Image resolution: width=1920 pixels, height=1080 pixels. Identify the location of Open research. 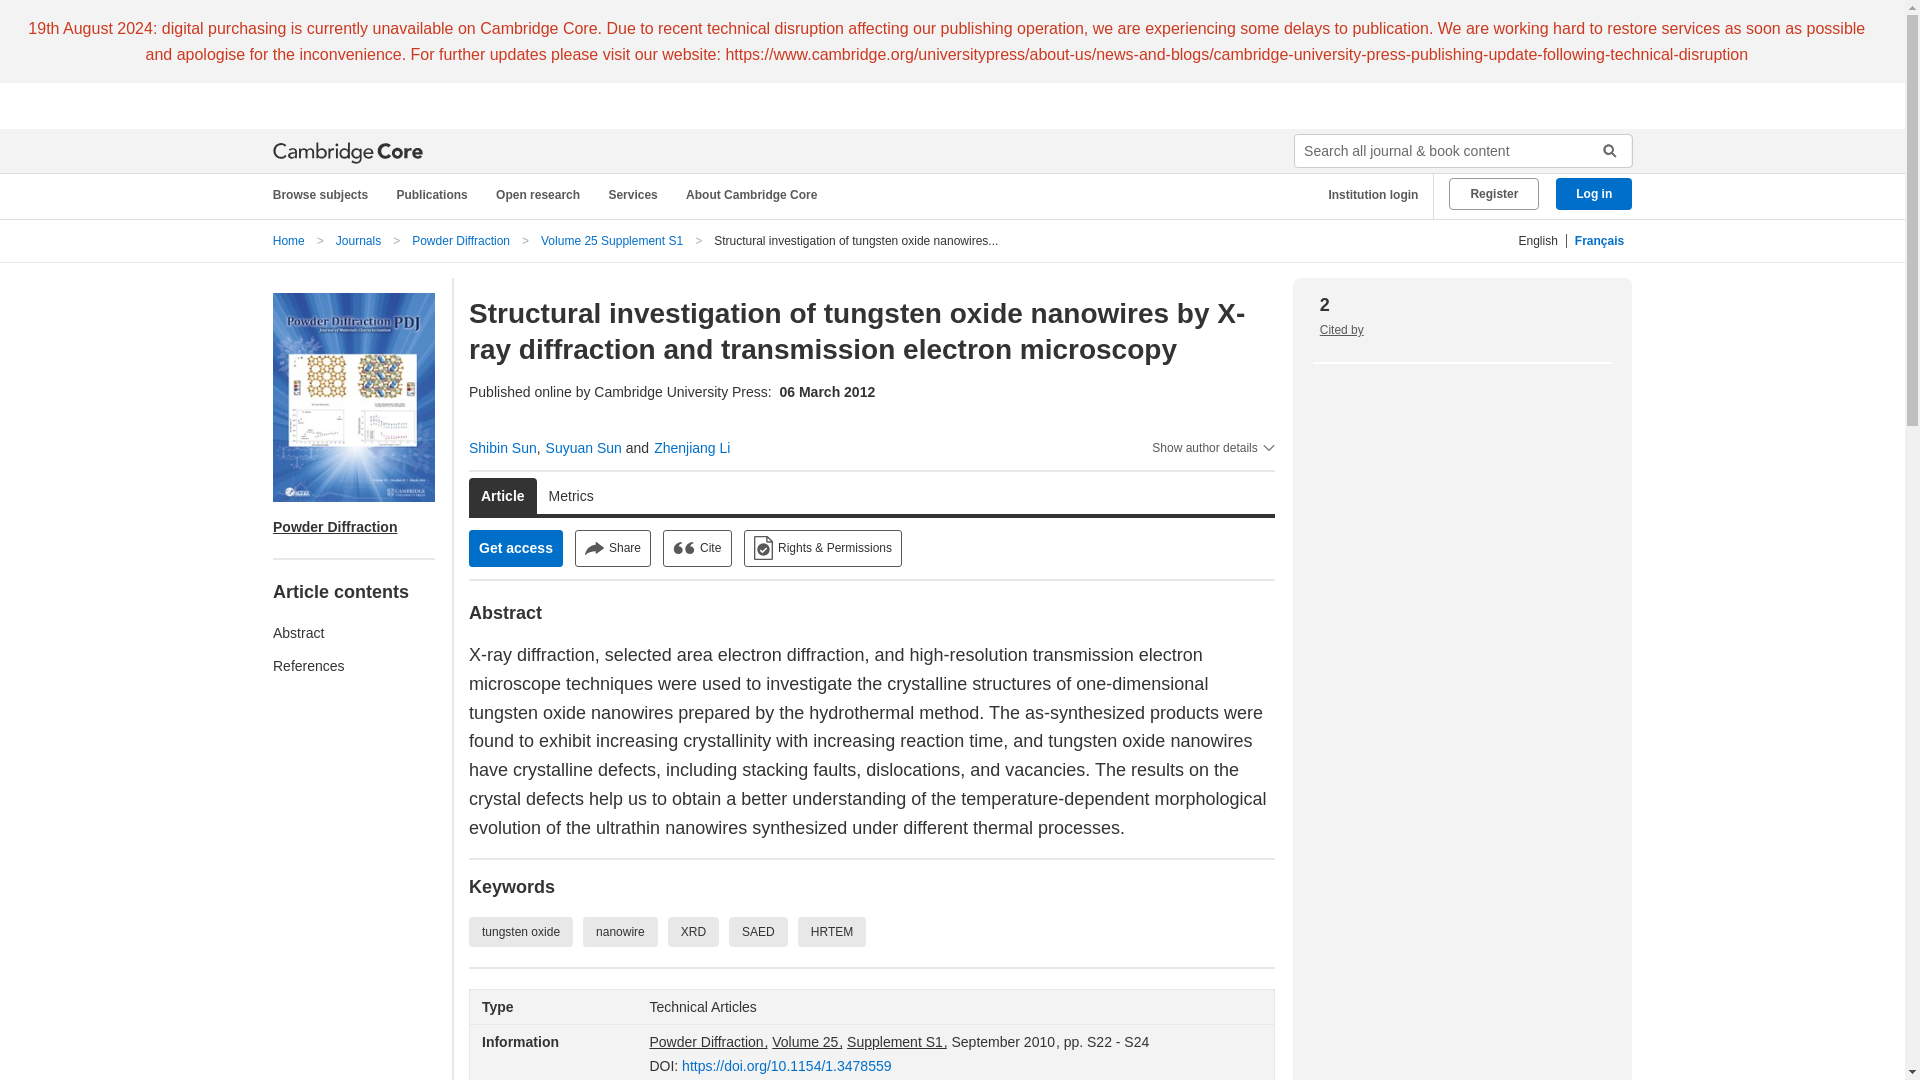
(541, 195).